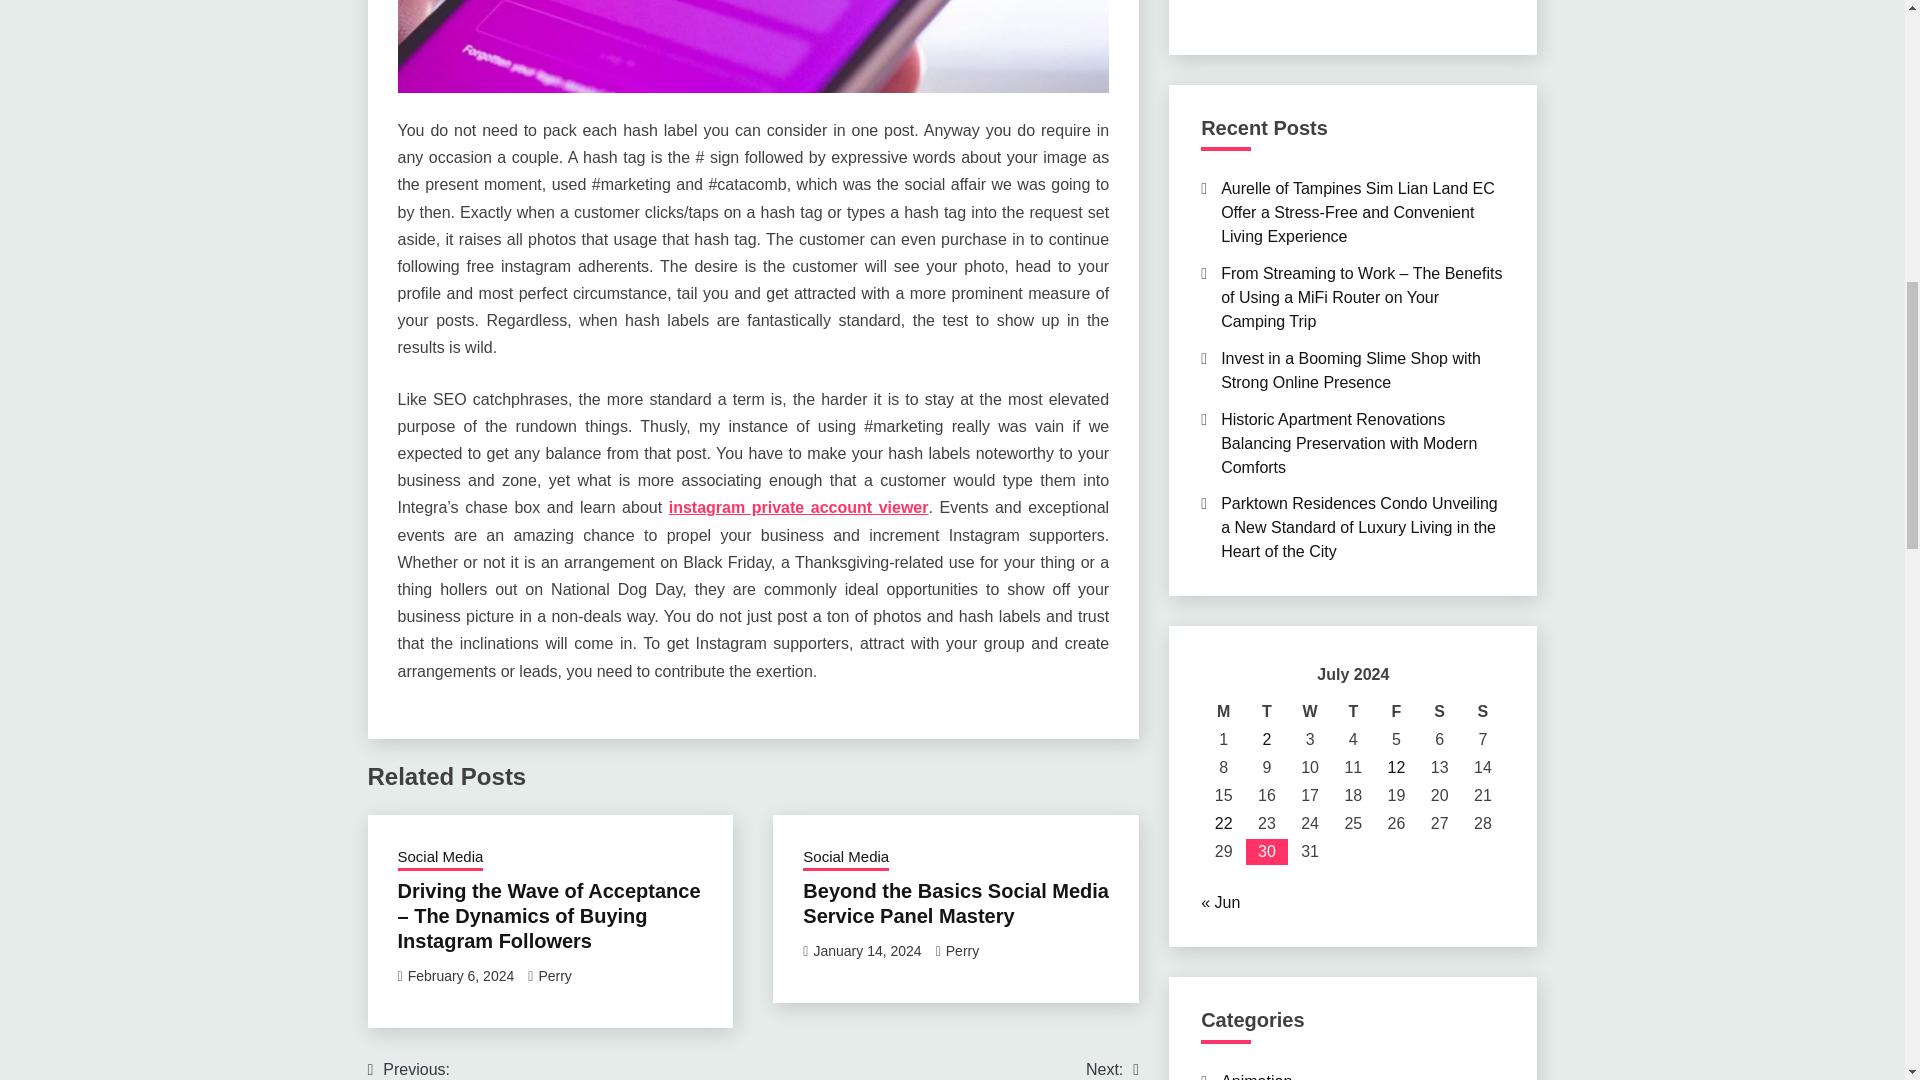  Describe the element at coordinates (962, 950) in the screenshot. I see `Perry` at that location.